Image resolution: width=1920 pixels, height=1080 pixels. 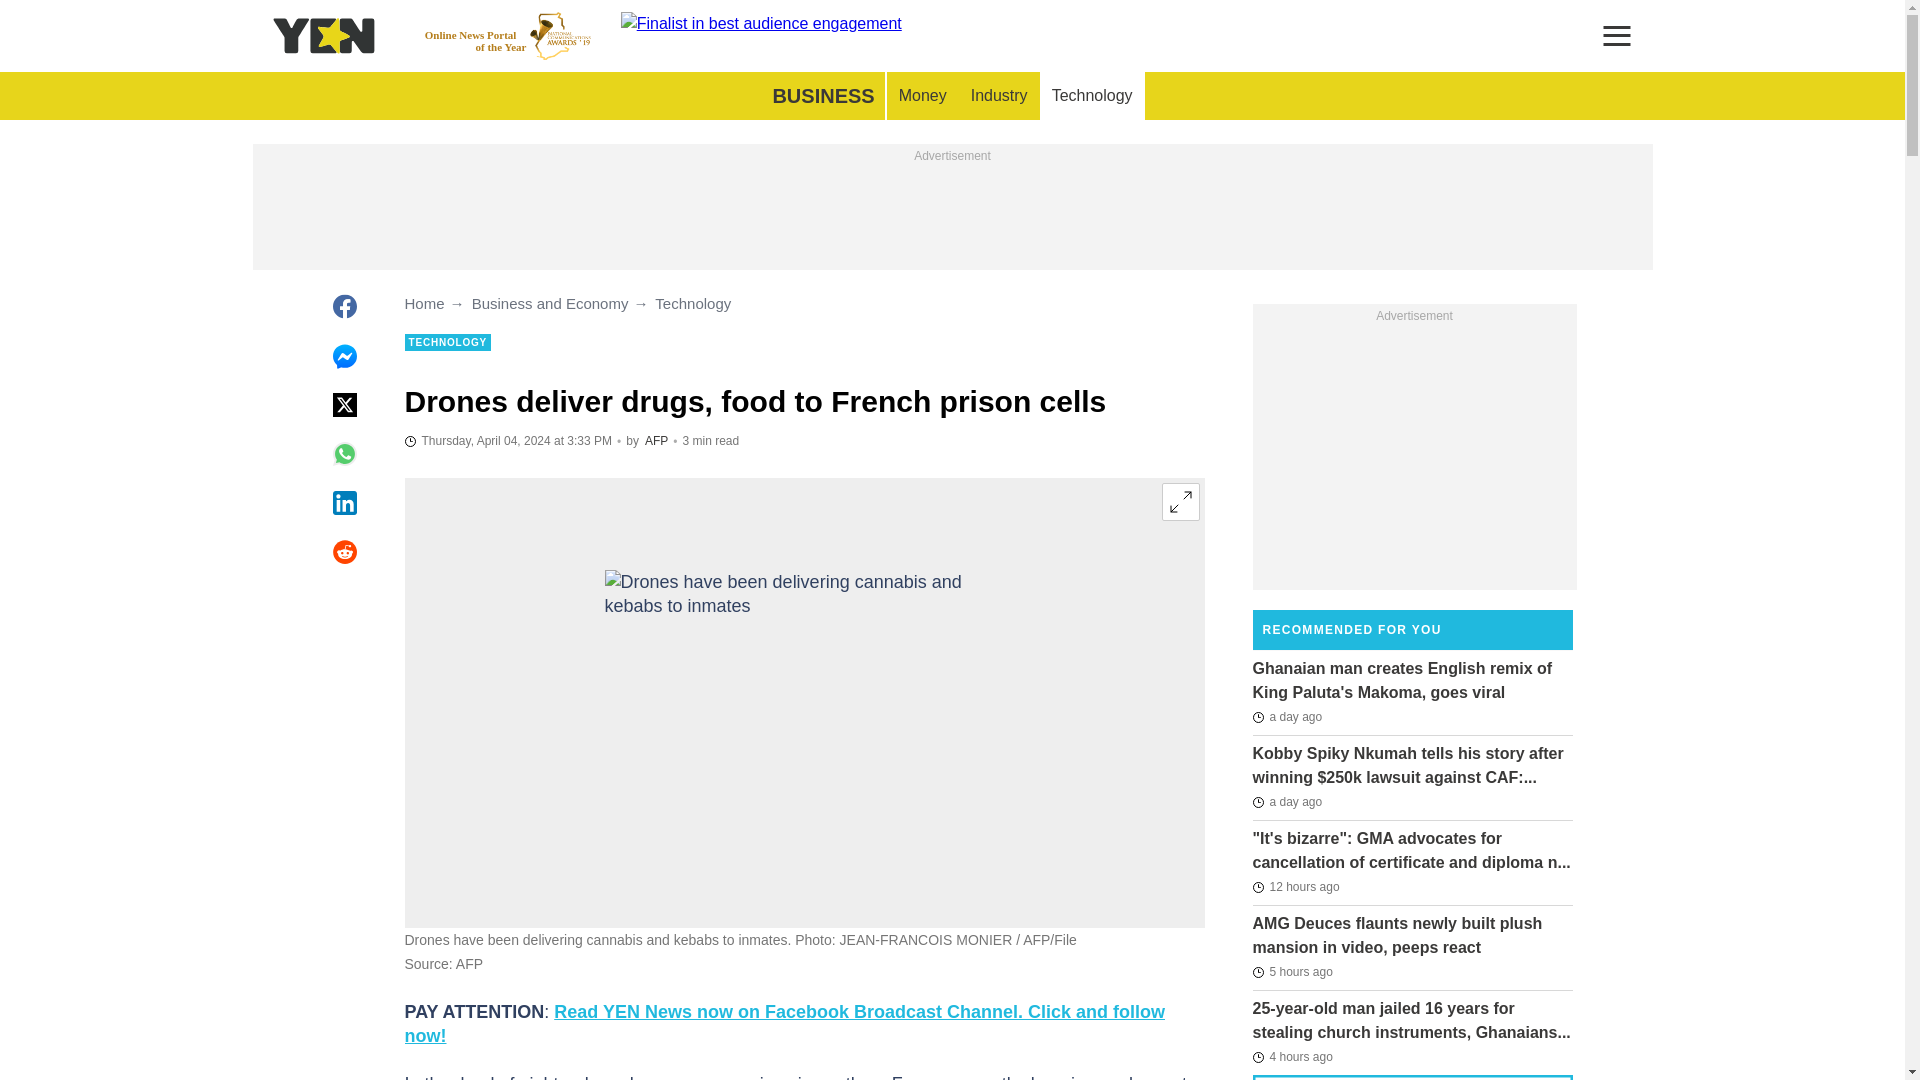 I want to click on BUSINESS, so click(x=922, y=96).